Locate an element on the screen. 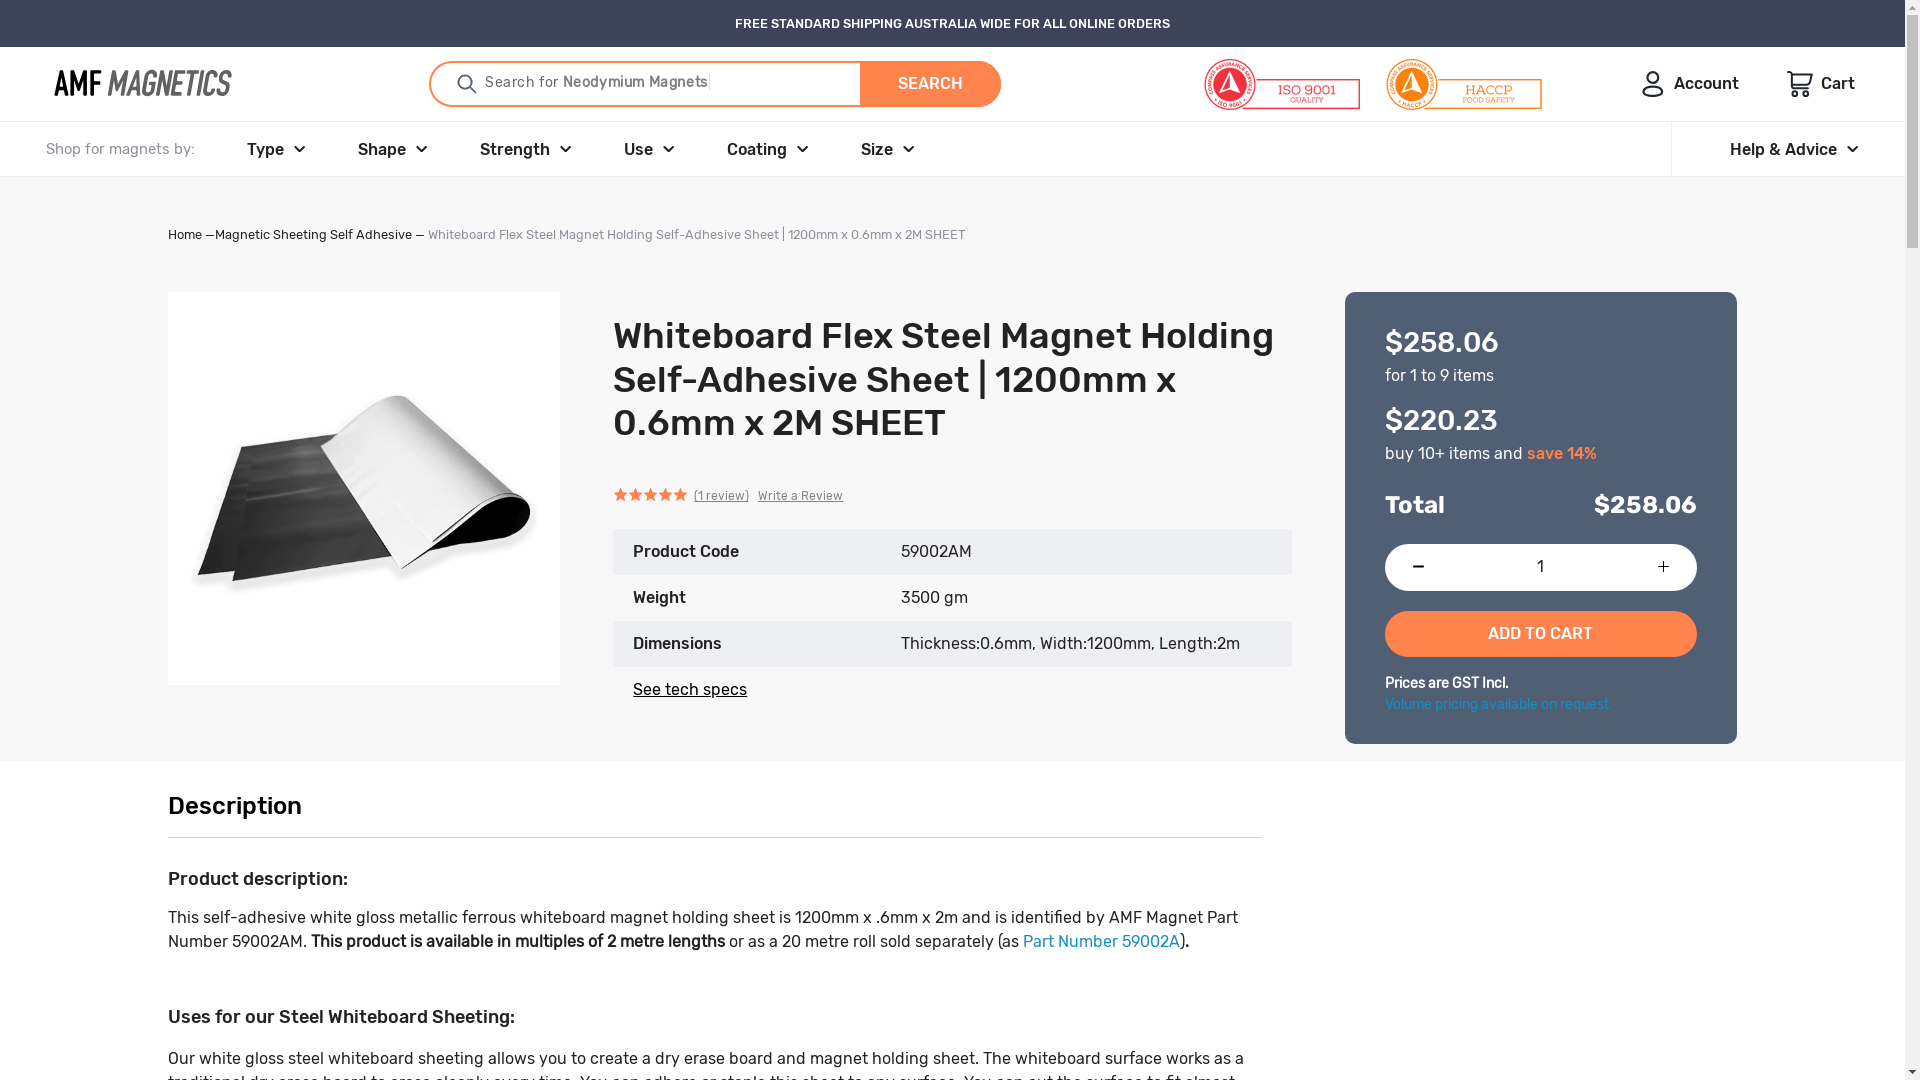 The width and height of the screenshot is (1920, 1080). Help & Advice is located at coordinates (1794, 149).